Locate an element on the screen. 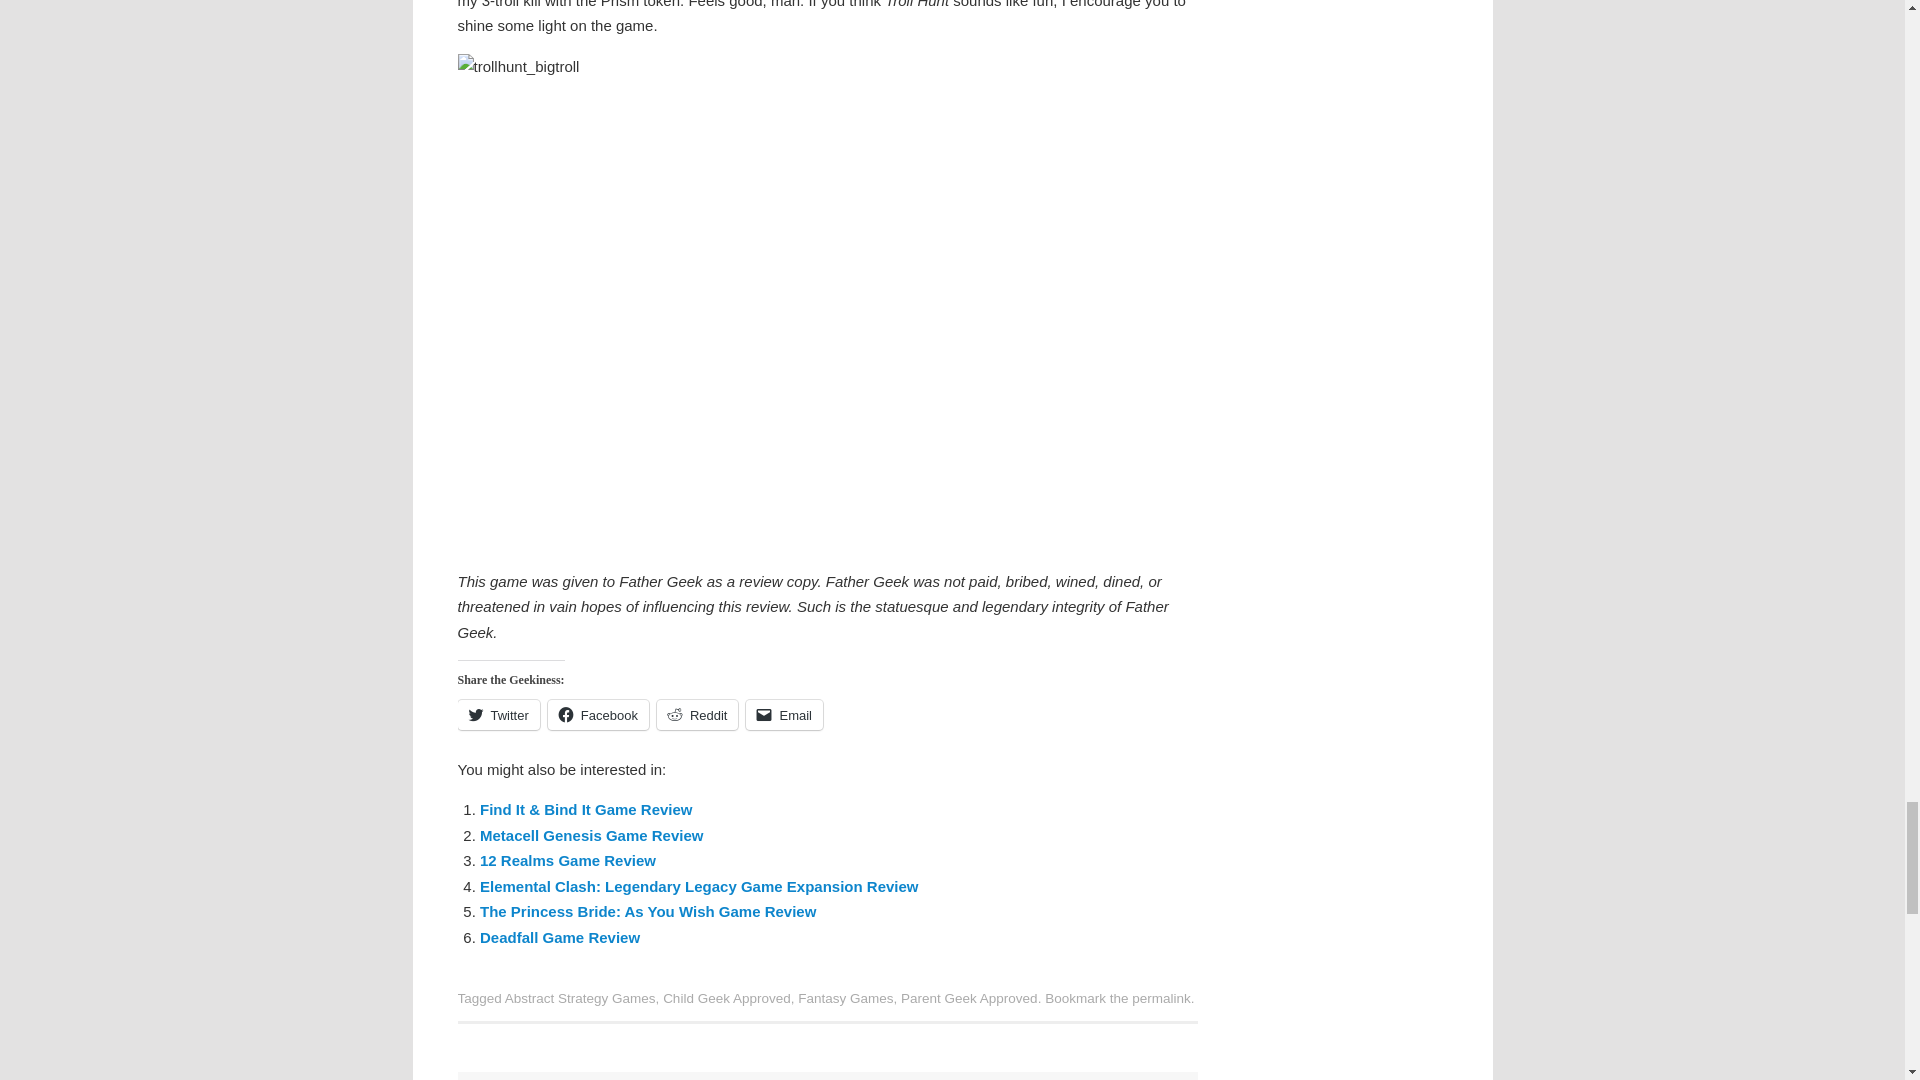  The Princess Bride: As You Wish Game Review is located at coordinates (648, 911).